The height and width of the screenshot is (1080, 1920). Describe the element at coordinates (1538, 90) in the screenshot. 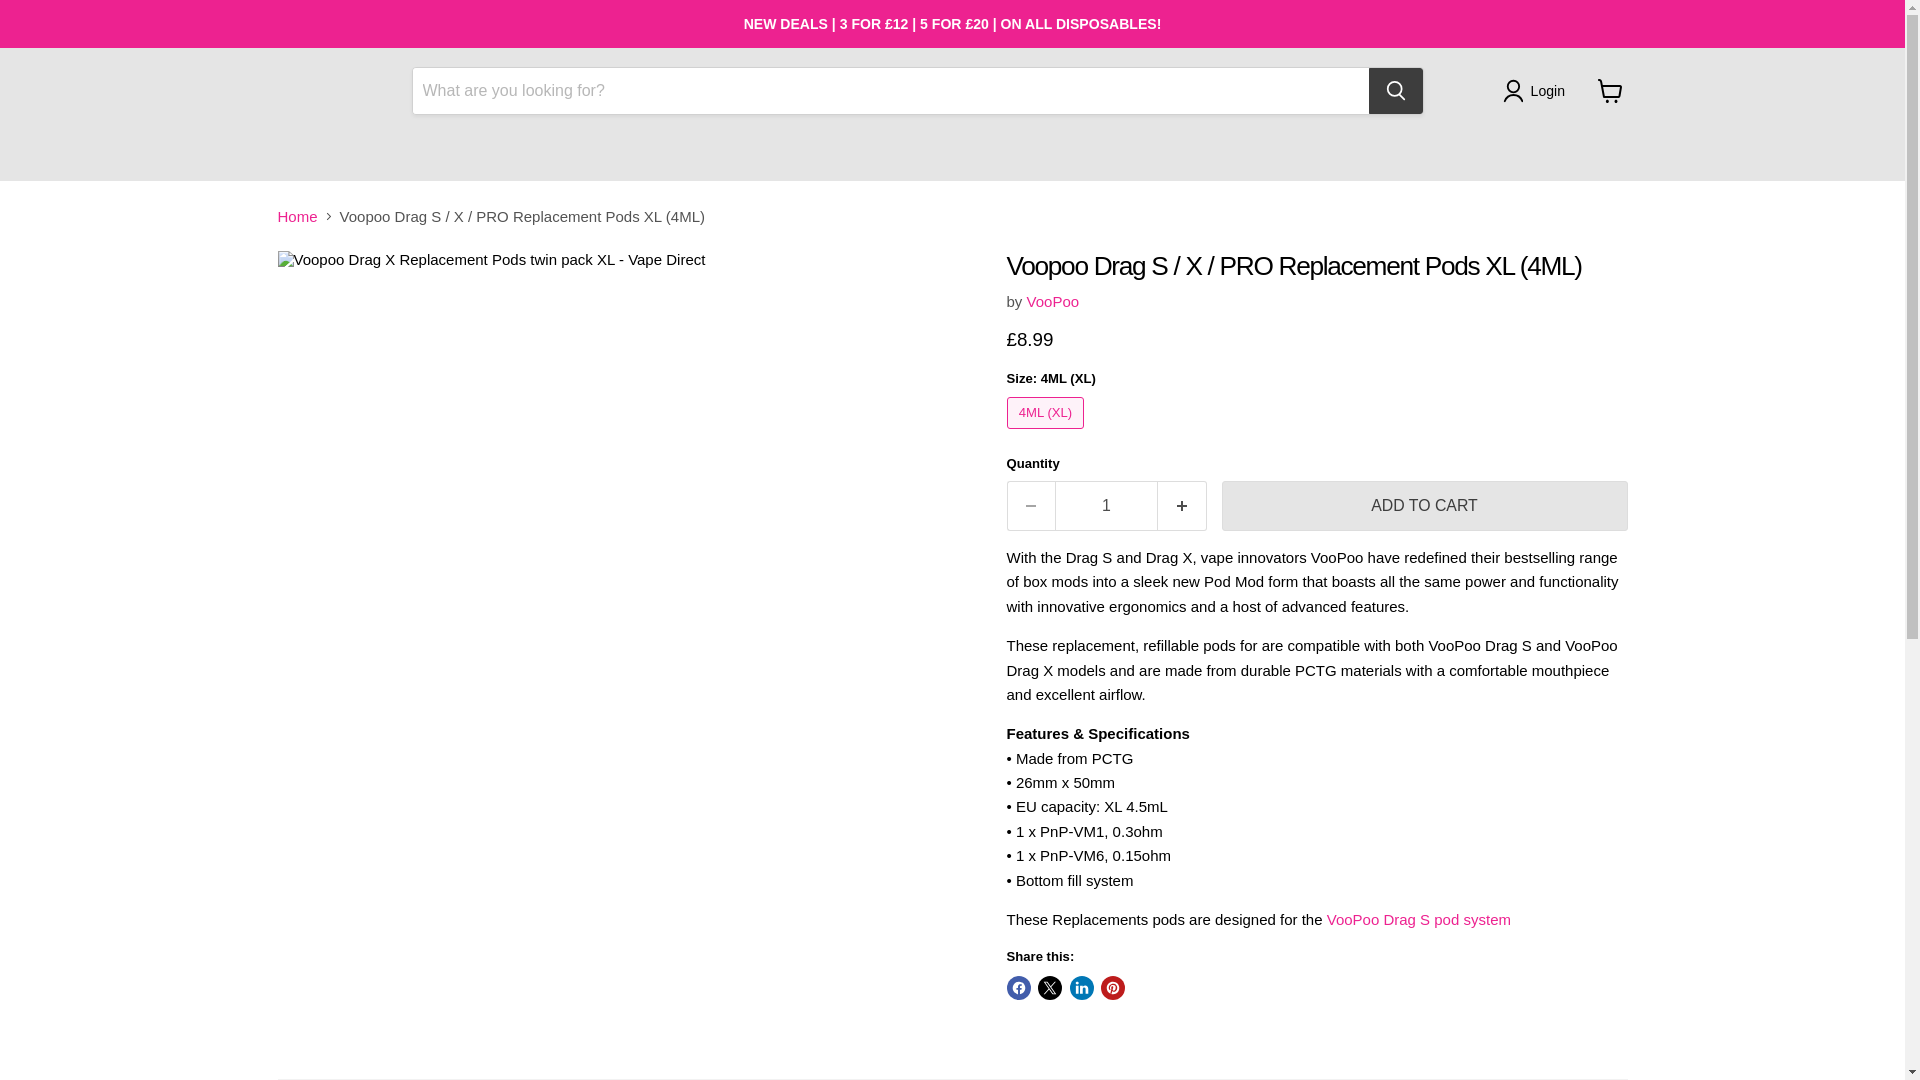

I see `Login` at that location.